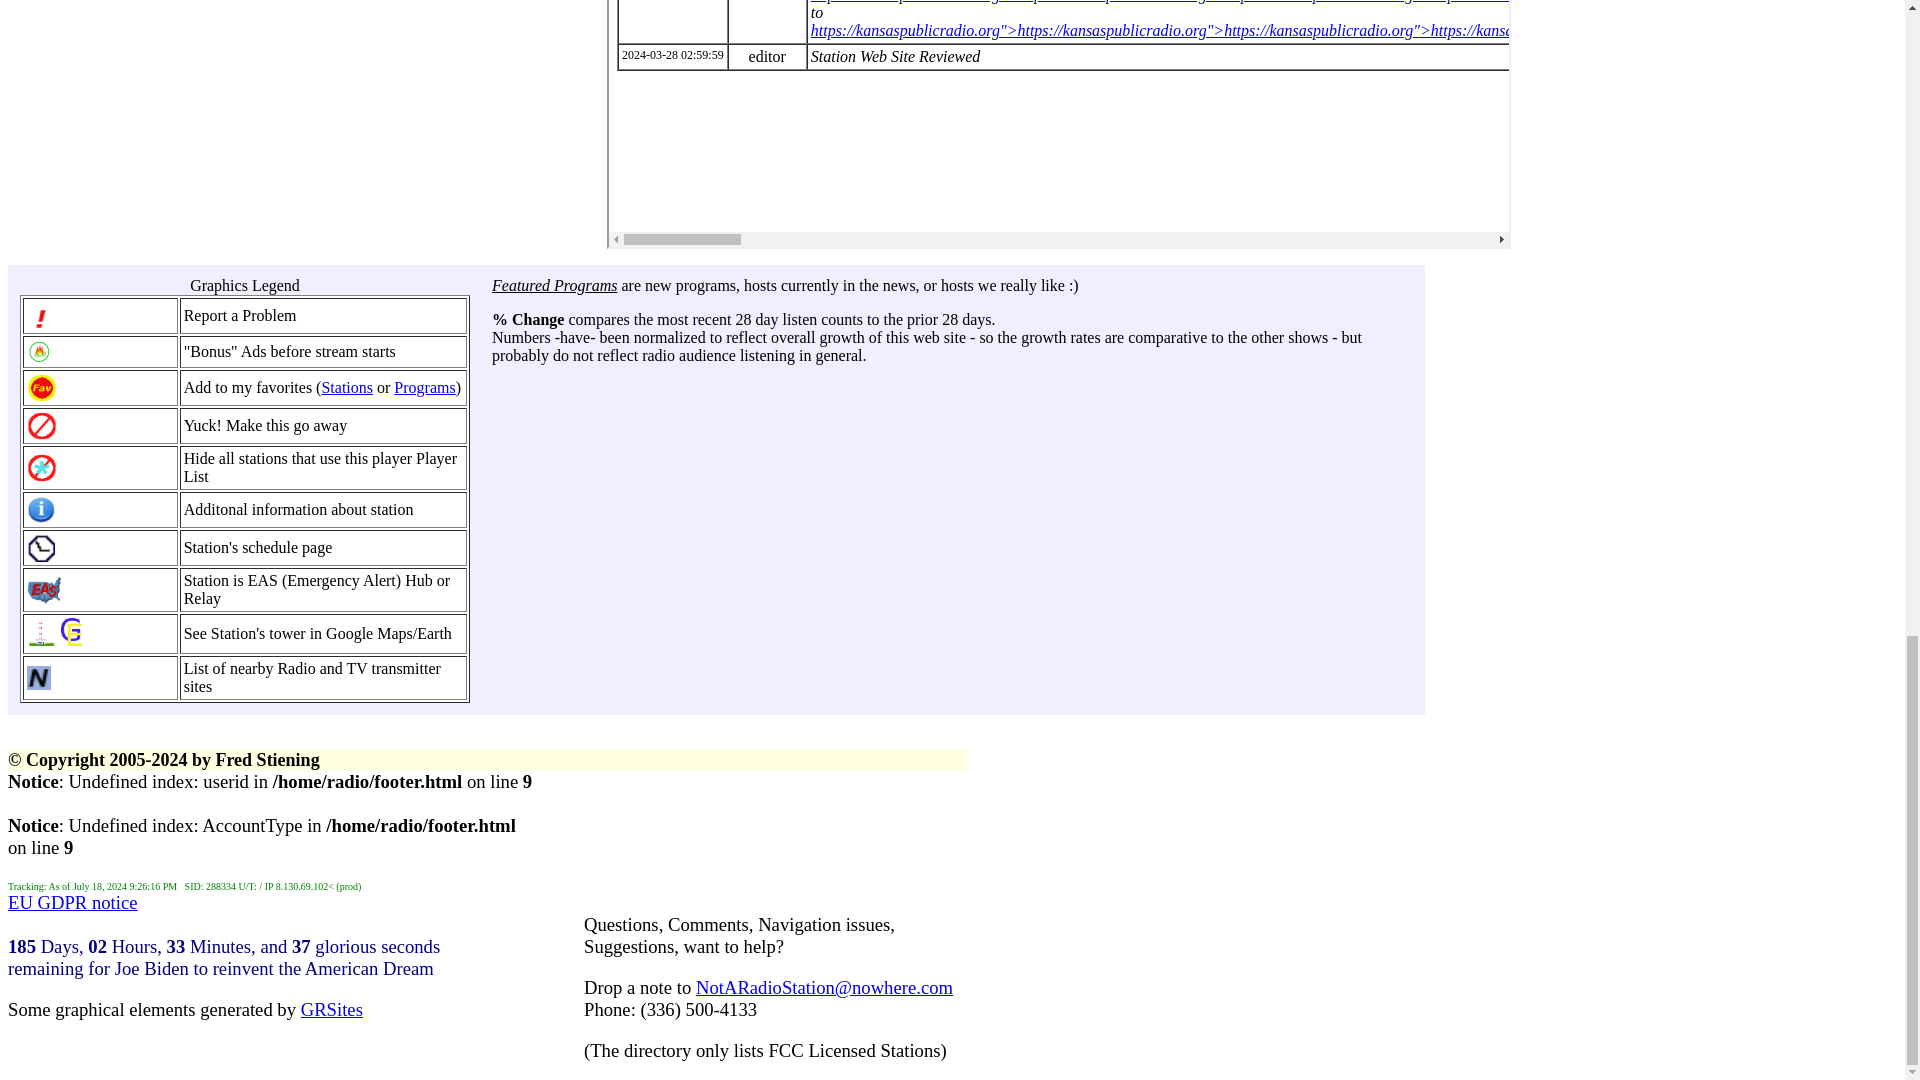 Image resolution: width=1920 pixels, height=1080 pixels. I want to click on Player List, so click(320, 467).